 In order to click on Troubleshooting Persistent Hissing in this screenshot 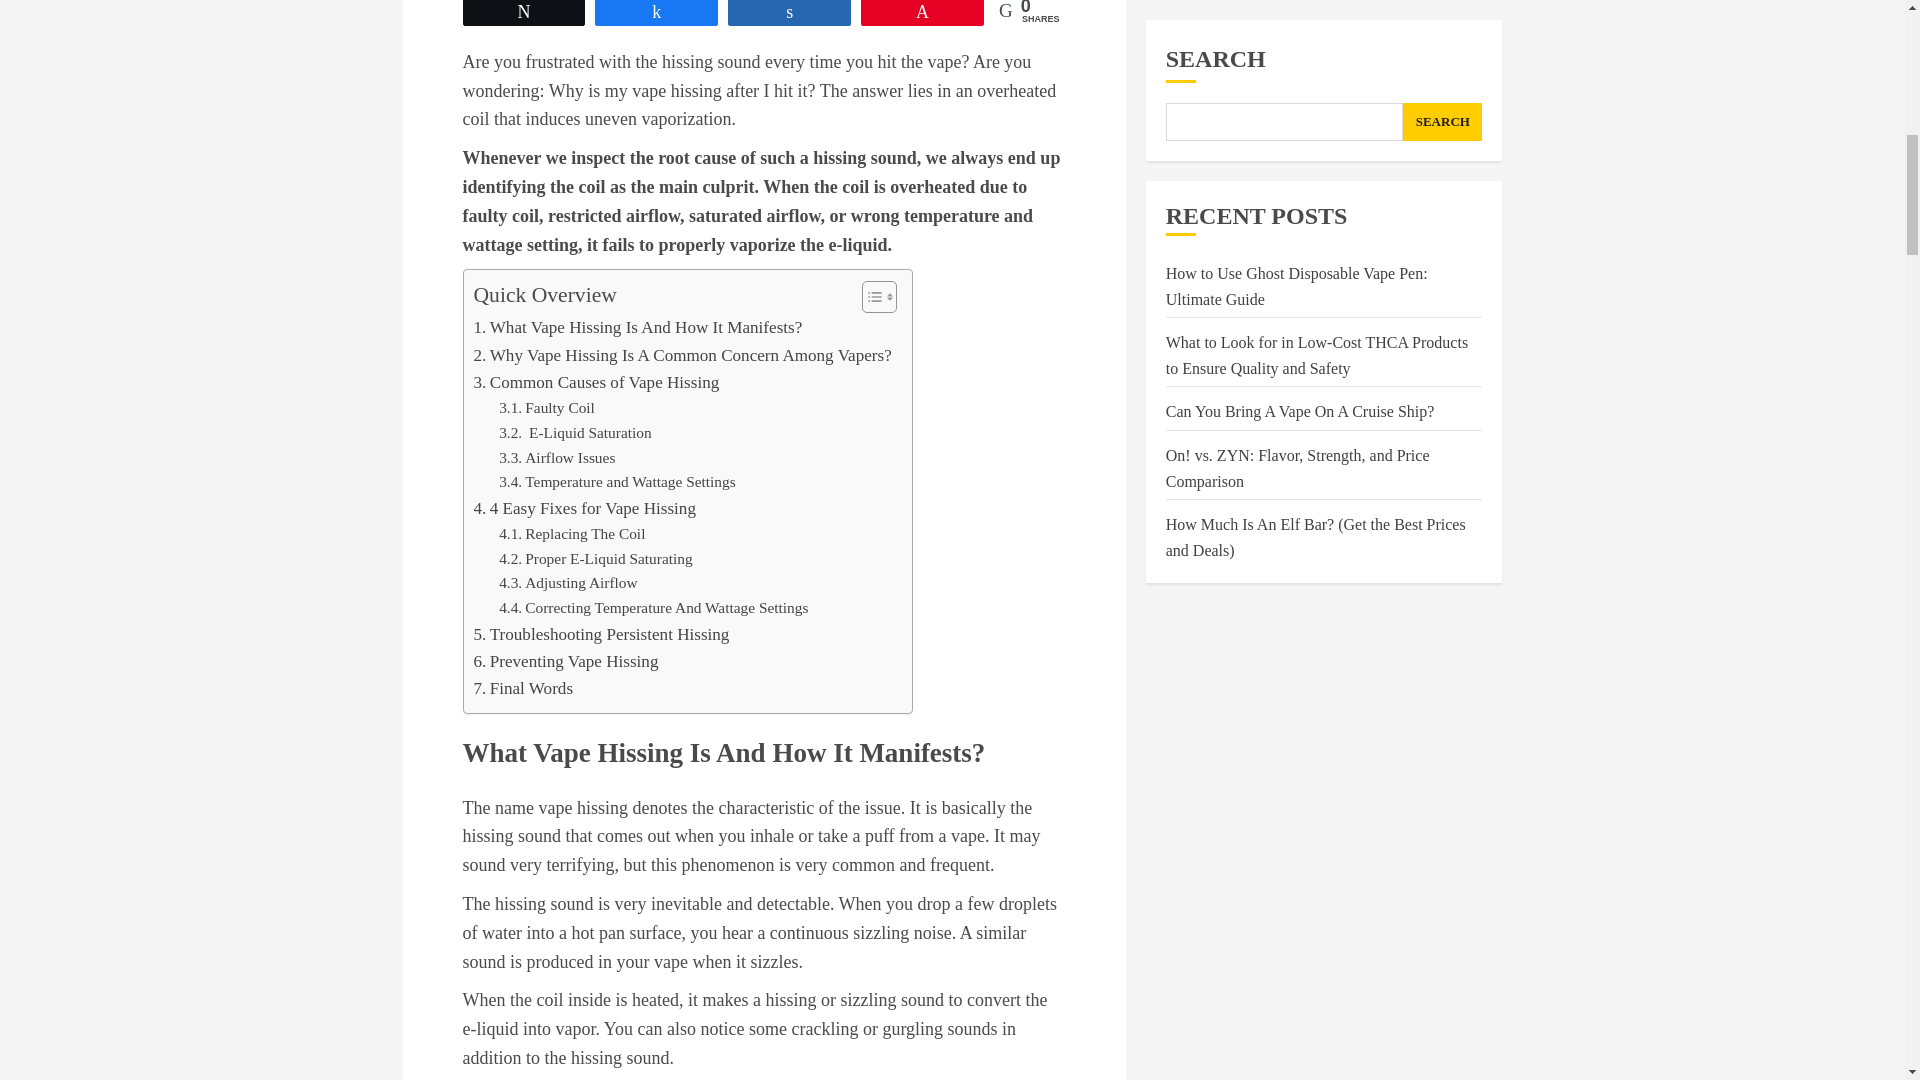, I will do `click(602, 634)`.